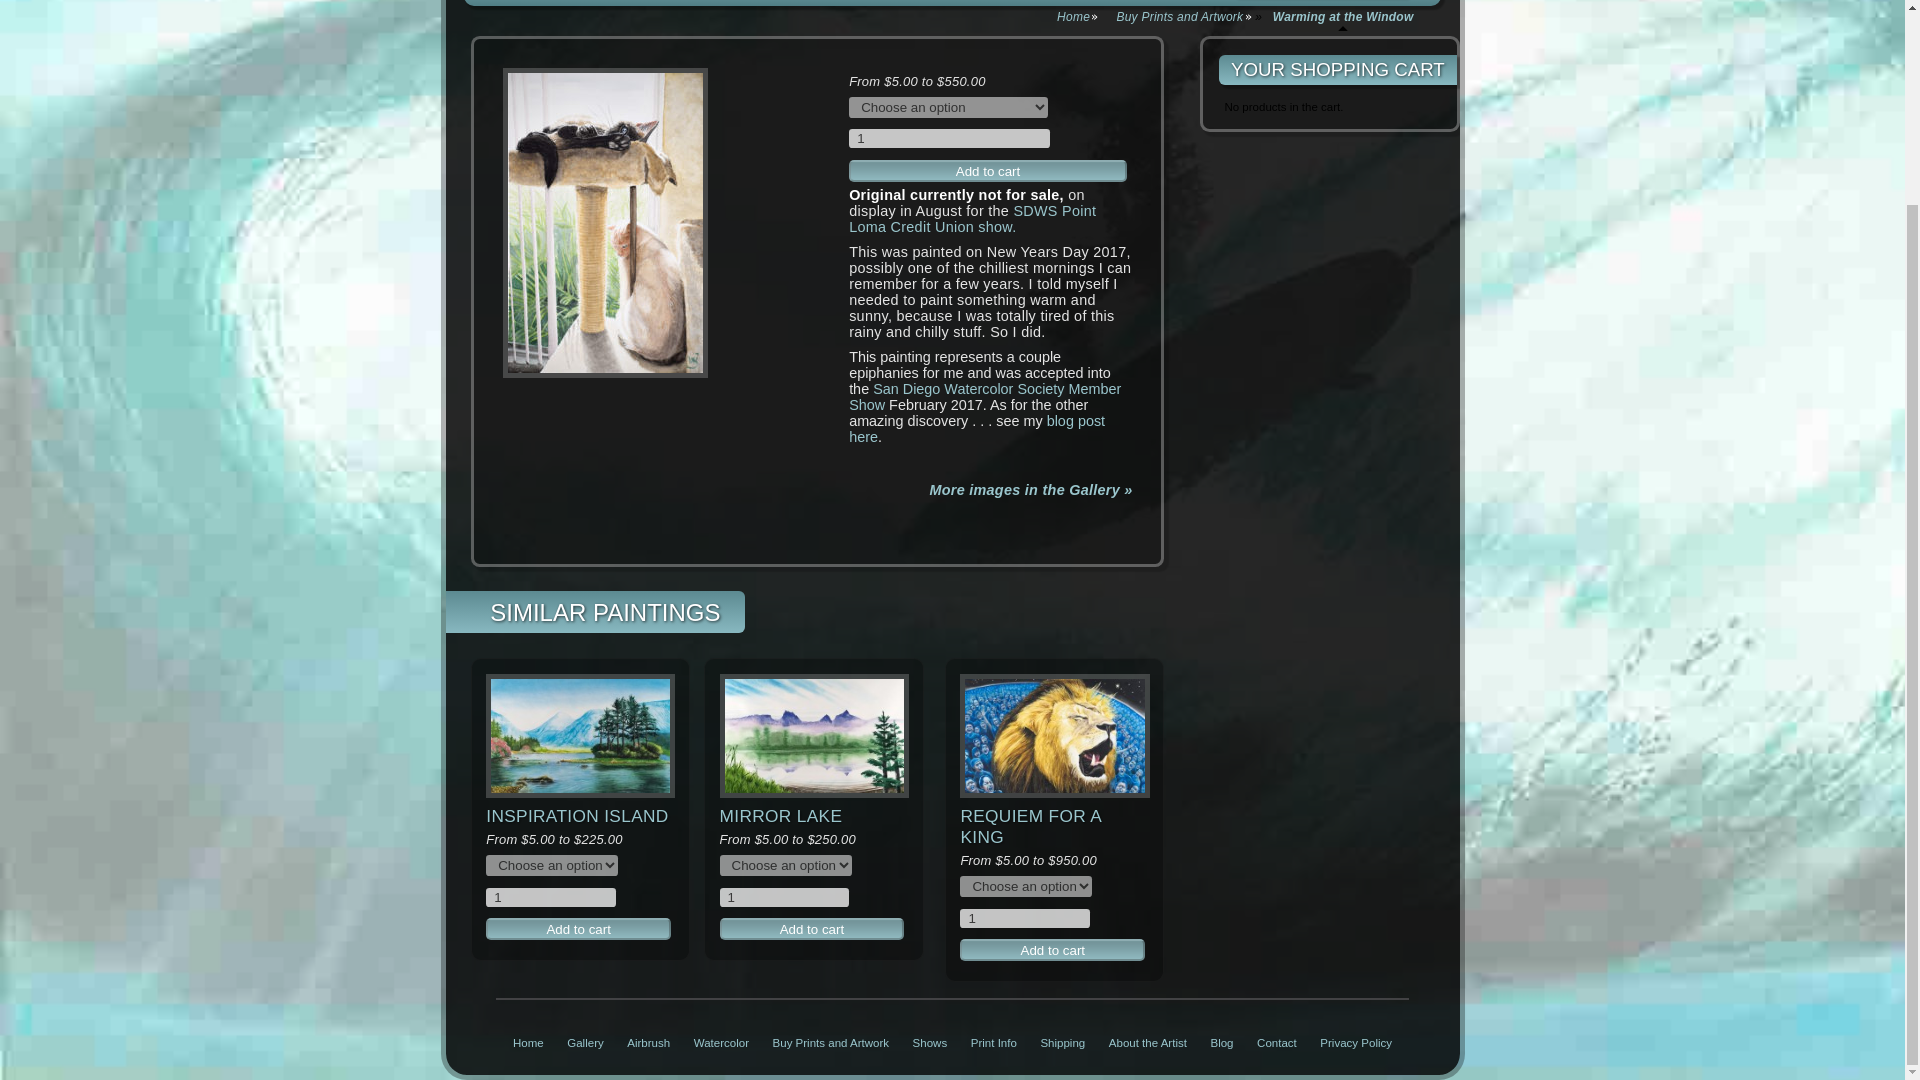 Image resolution: width=1920 pixels, height=1080 pixels. Describe the element at coordinates (784, 897) in the screenshot. I see `Qty` at that location.